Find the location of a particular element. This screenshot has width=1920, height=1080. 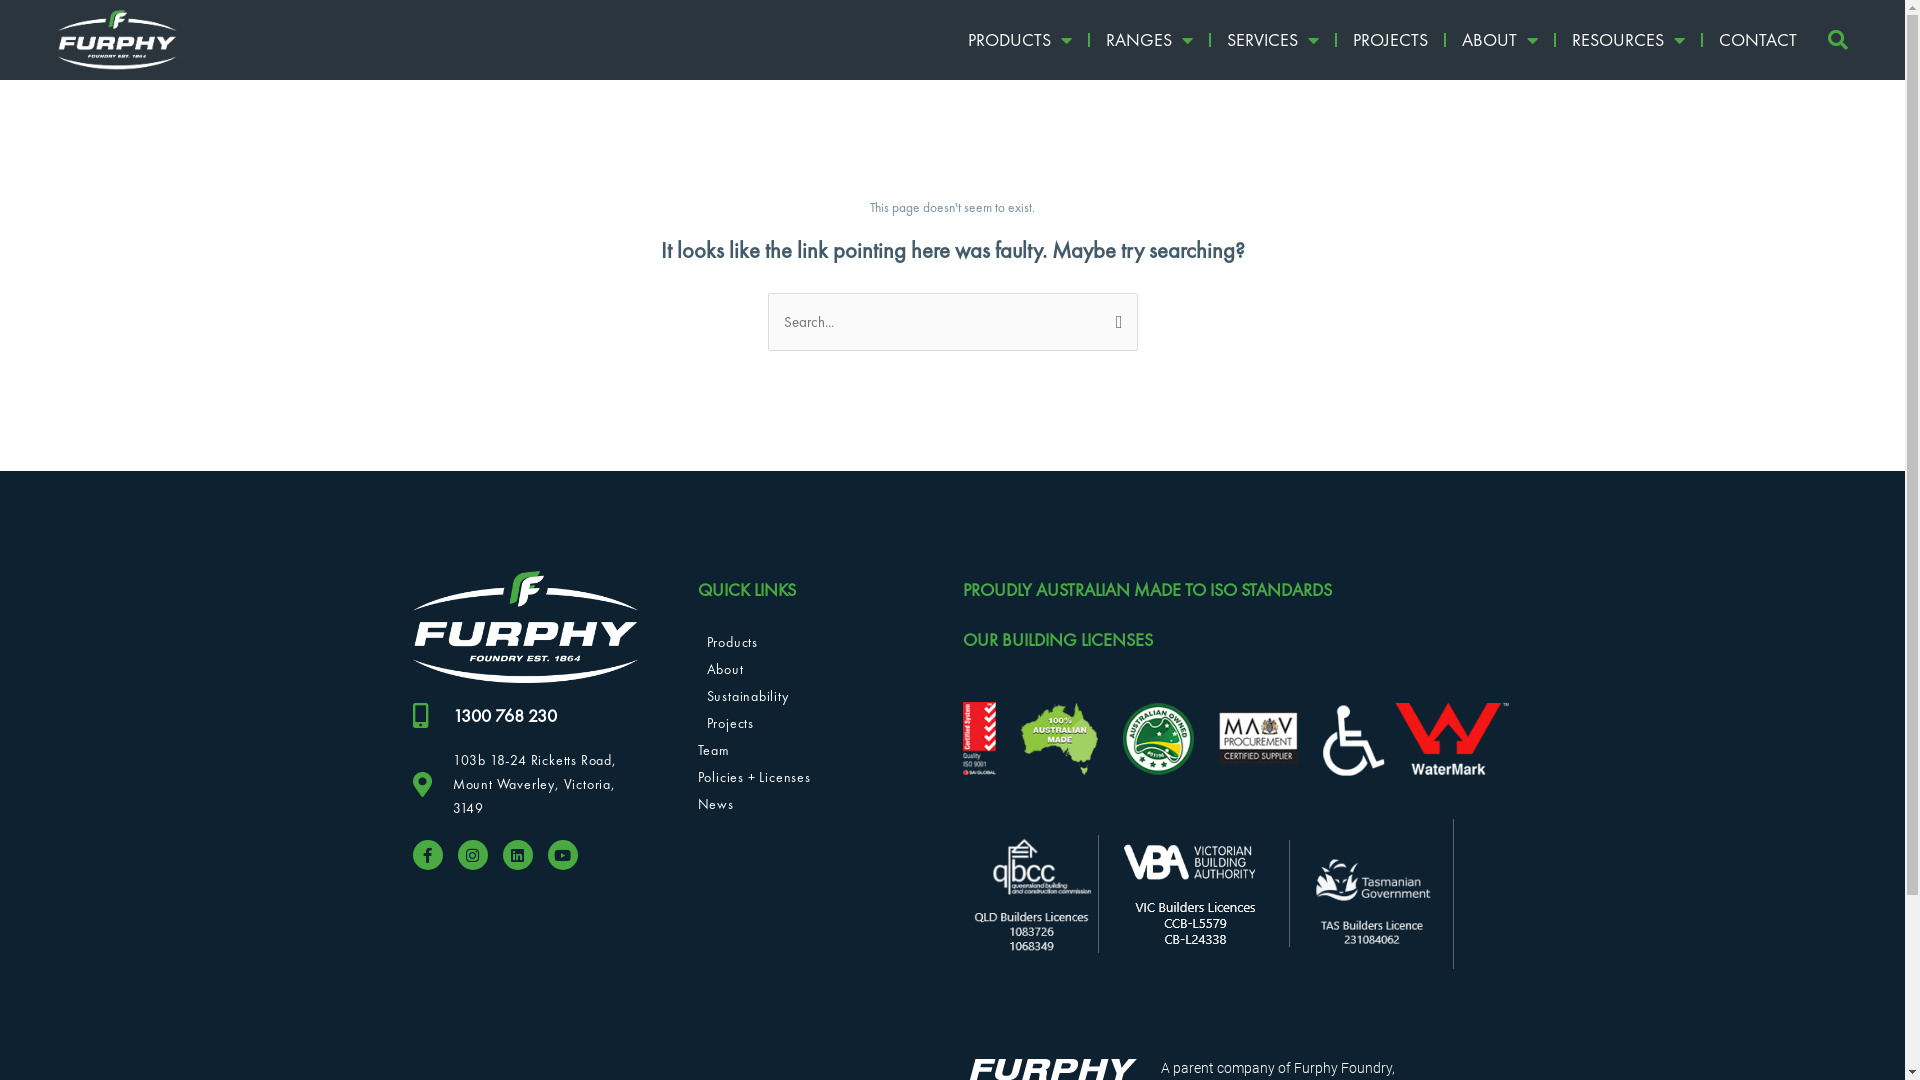

Instagram is located at coordinates (473, 855).